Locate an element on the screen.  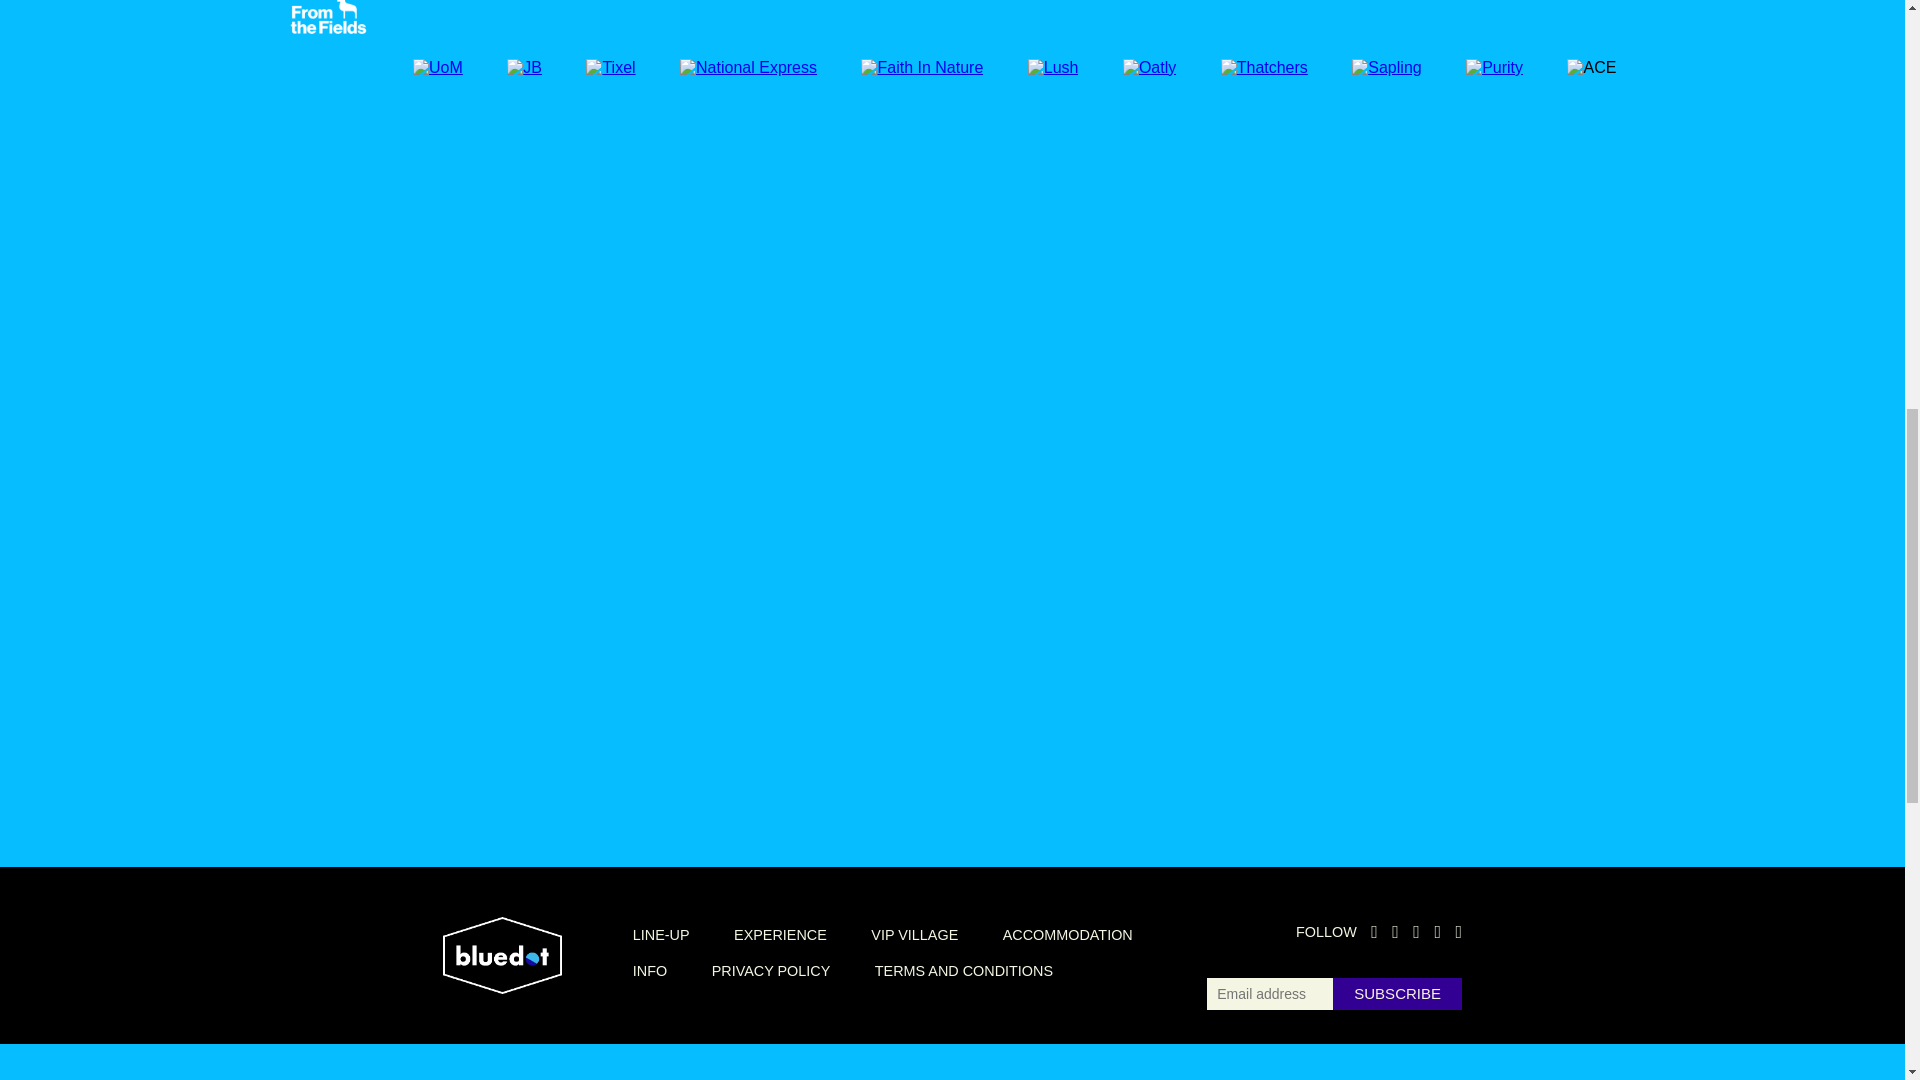
INFO is located at coordinates (650, 970).